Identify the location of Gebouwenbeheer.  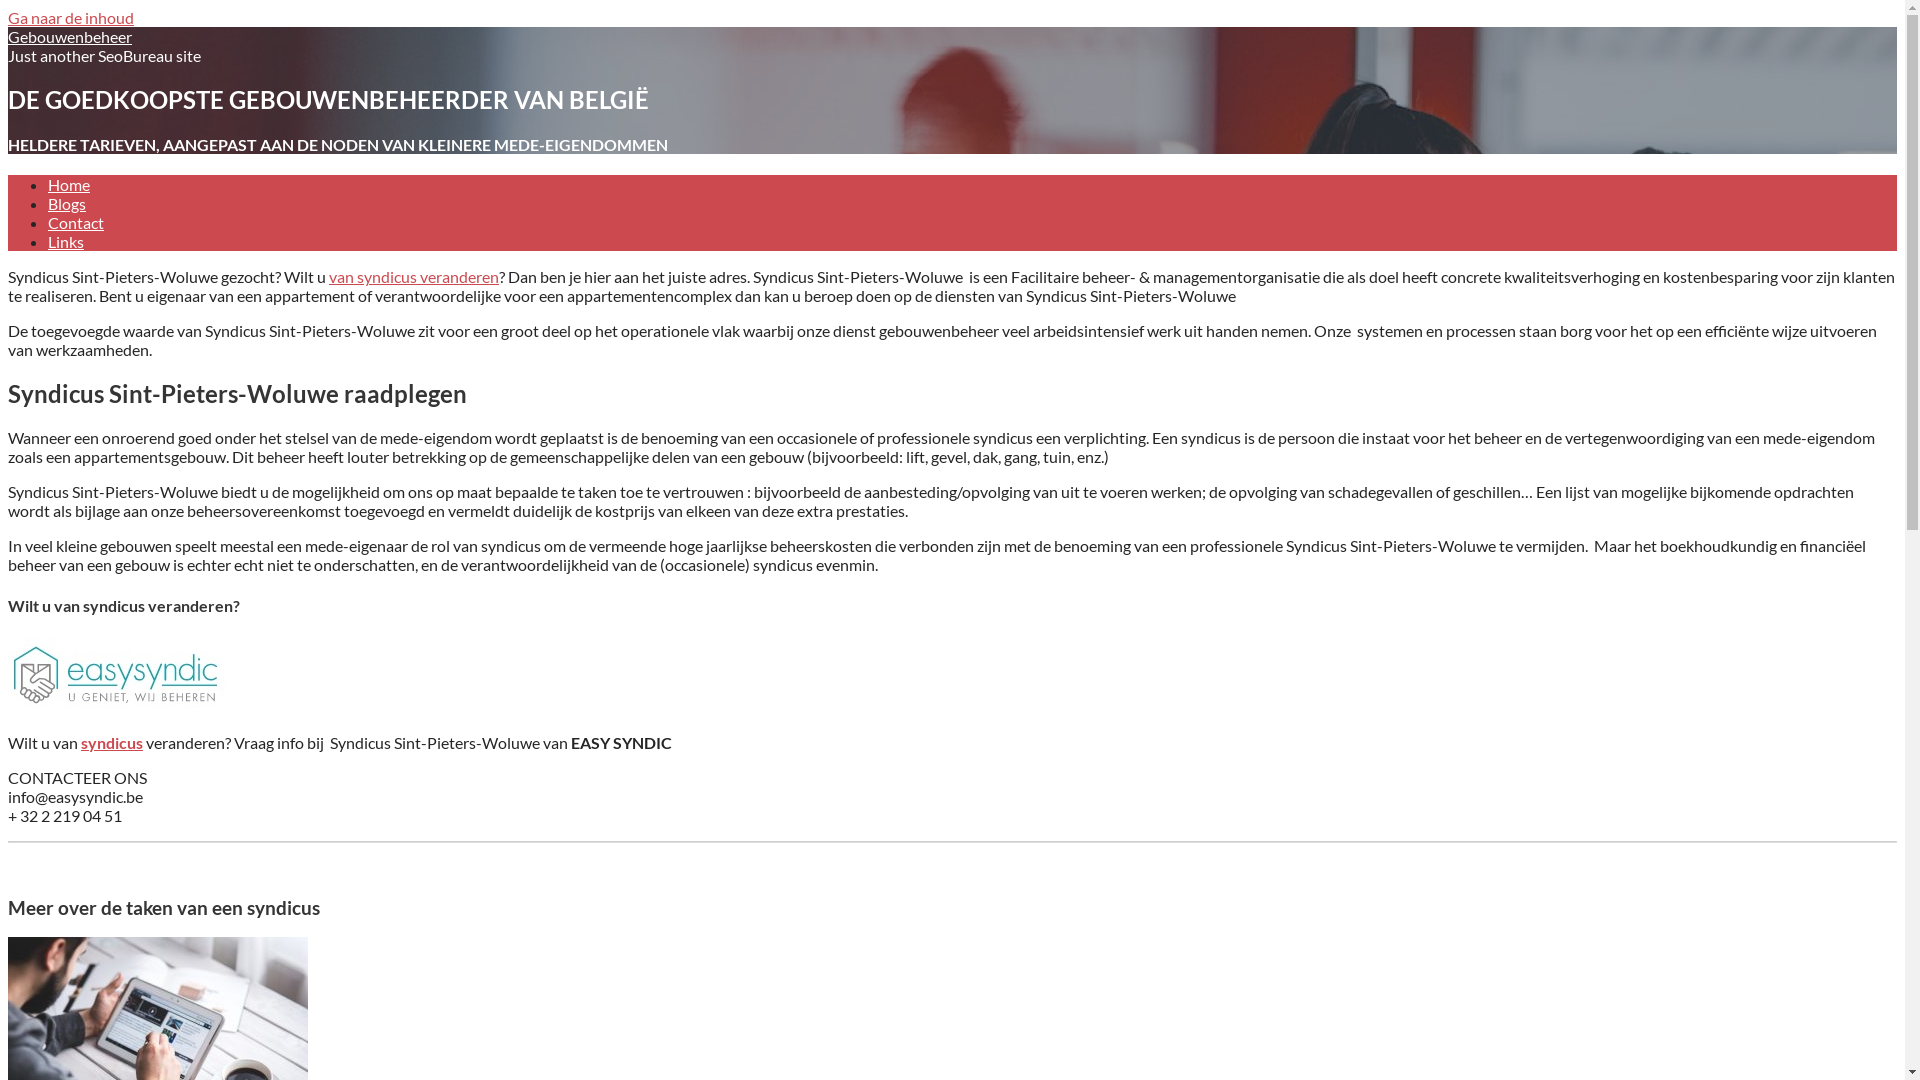
(70, 36).